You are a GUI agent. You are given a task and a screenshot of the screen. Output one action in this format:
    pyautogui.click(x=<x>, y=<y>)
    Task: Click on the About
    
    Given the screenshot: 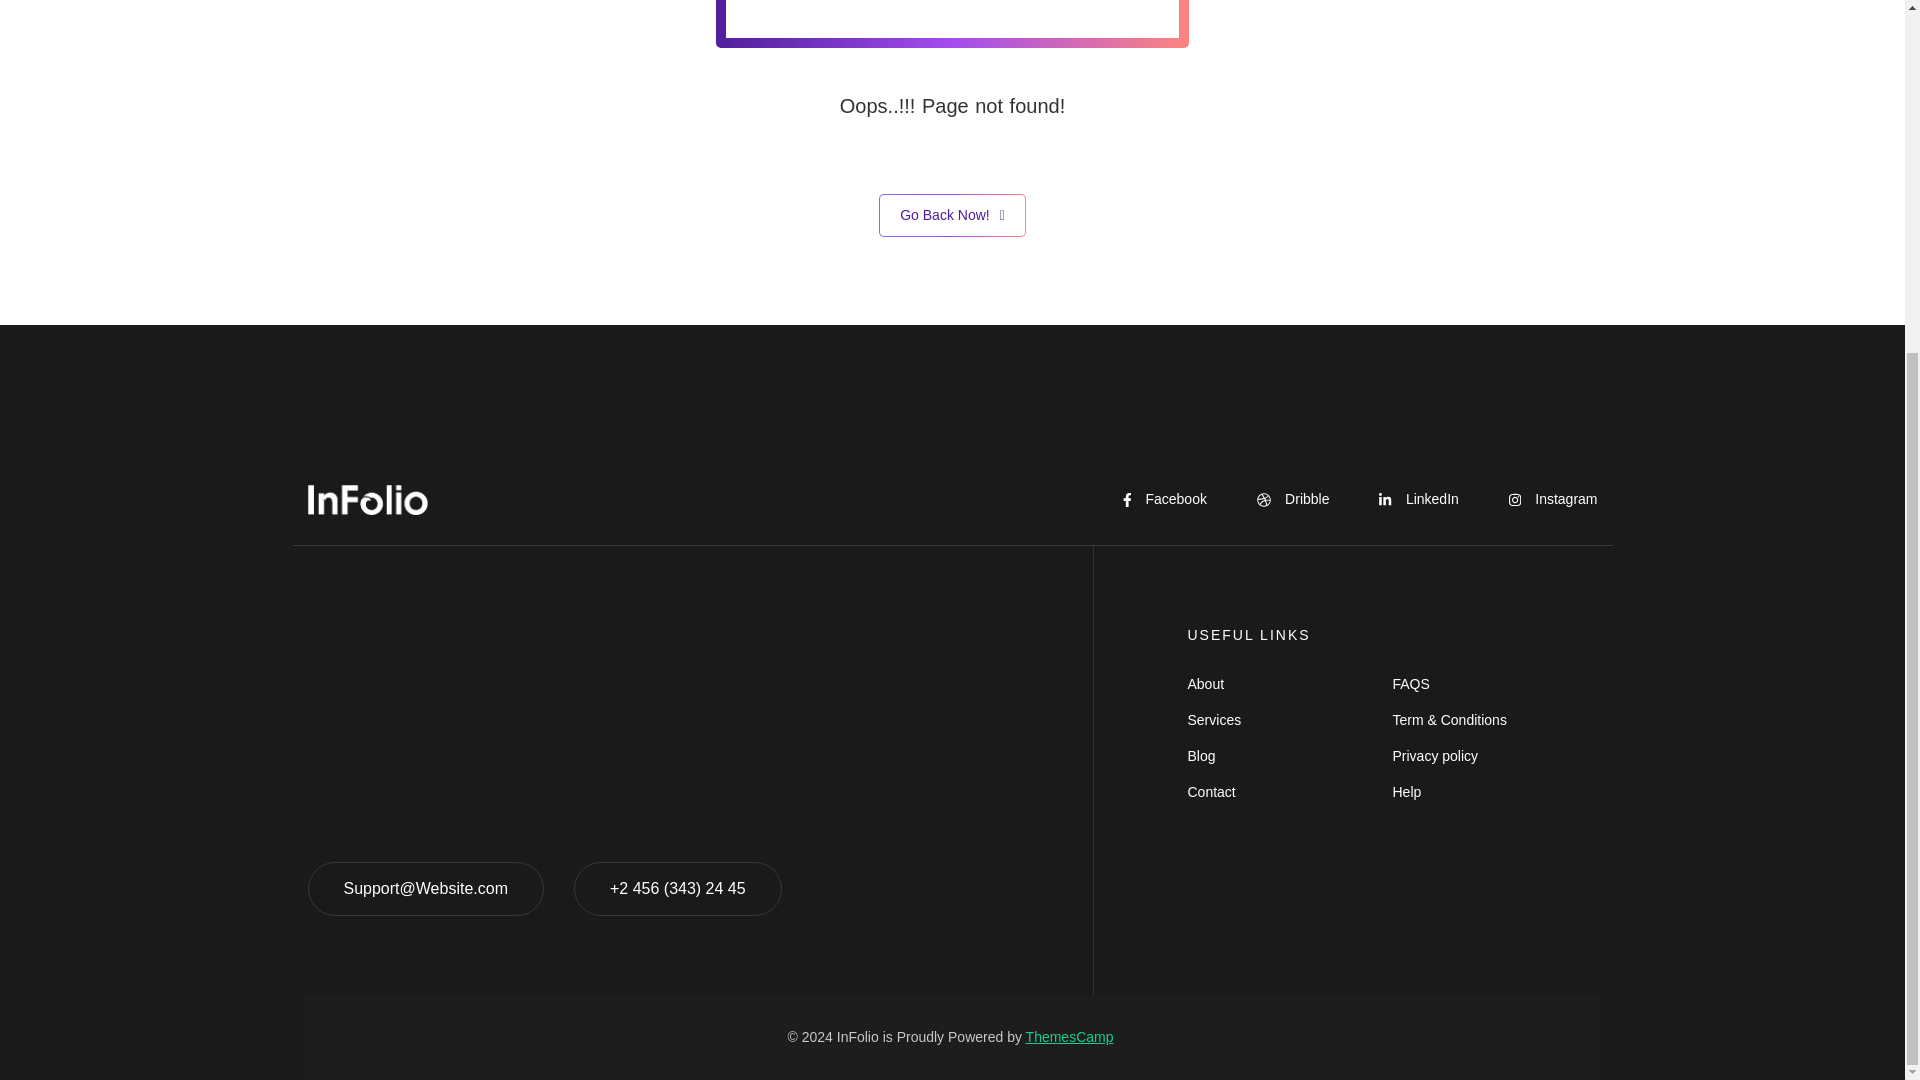 What is the action you would take?
    pyautogui.click(x=1290, y=684)
    